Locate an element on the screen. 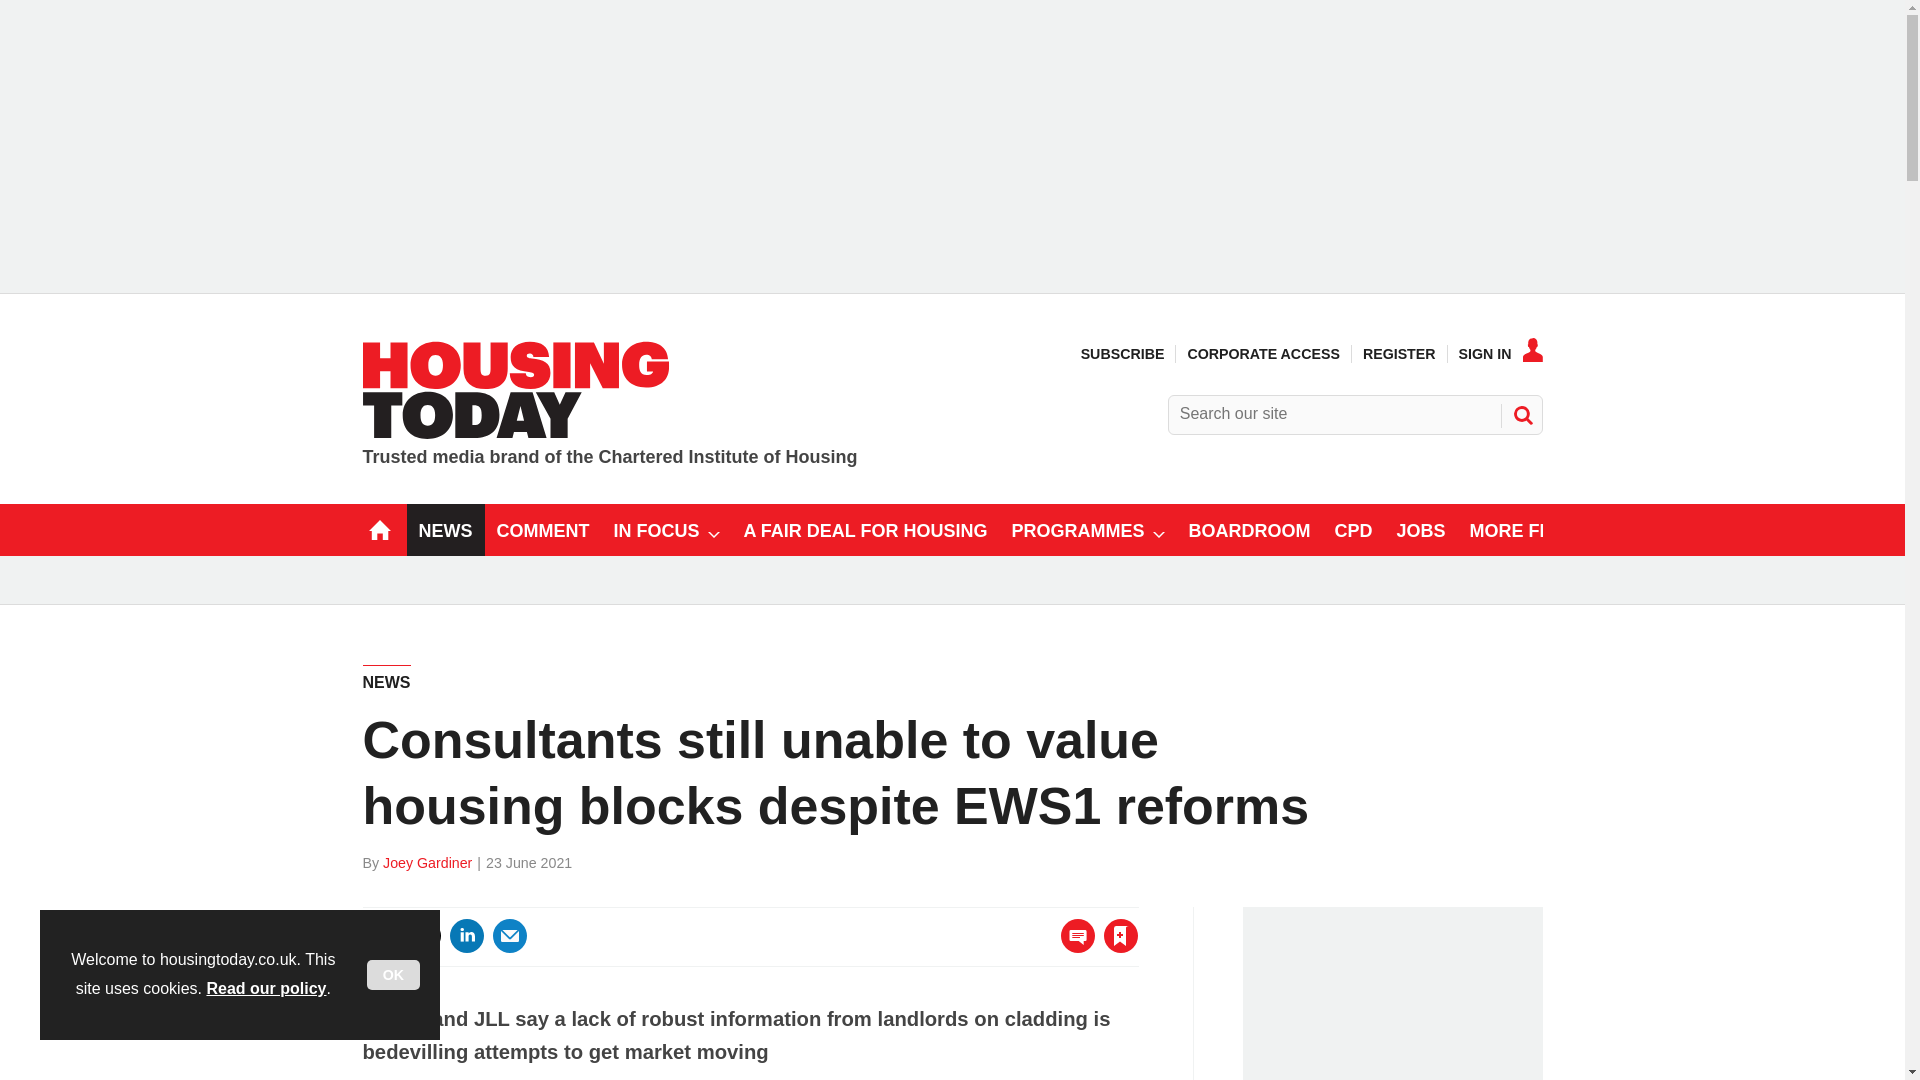 The width and height of the screenshot is (1920, 1080). Read our policy is located at coordinates (266, 988).